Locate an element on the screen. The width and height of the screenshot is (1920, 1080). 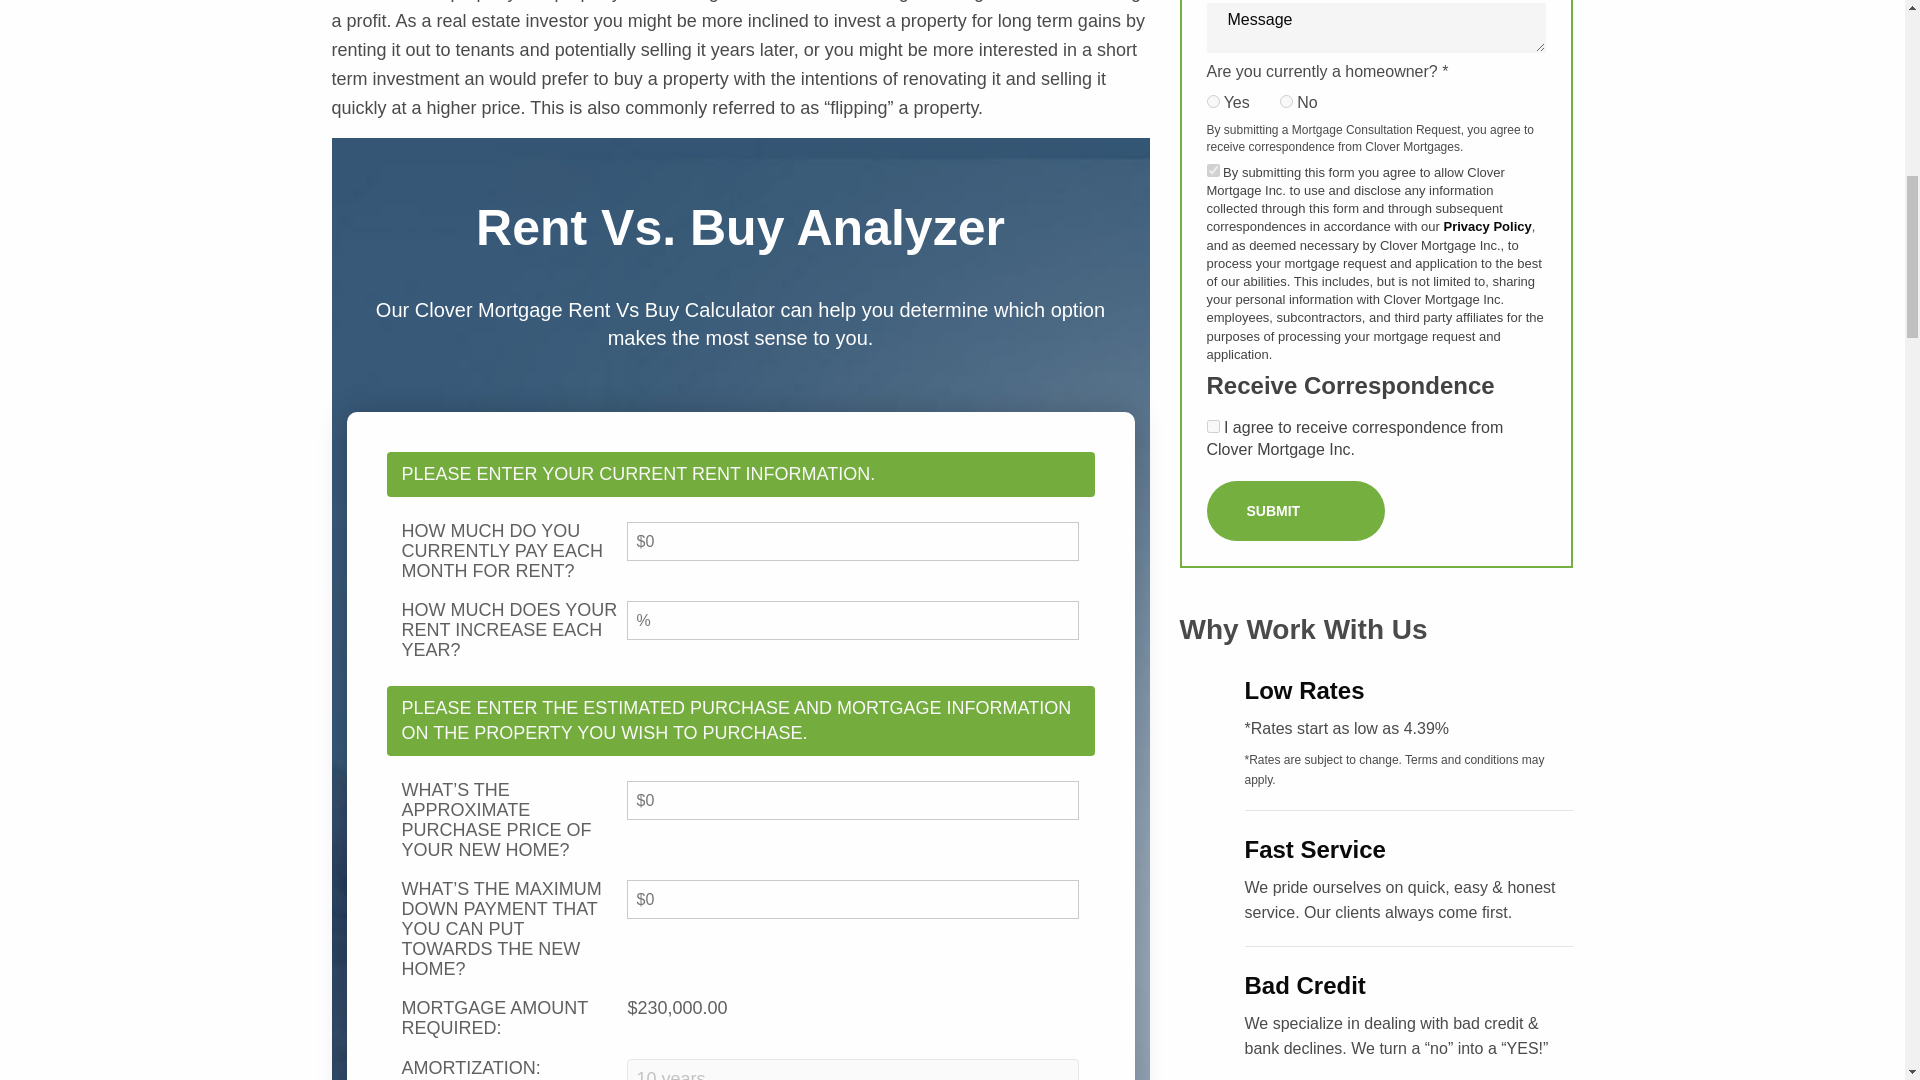
Yes is located at coordinates (1212, 170).